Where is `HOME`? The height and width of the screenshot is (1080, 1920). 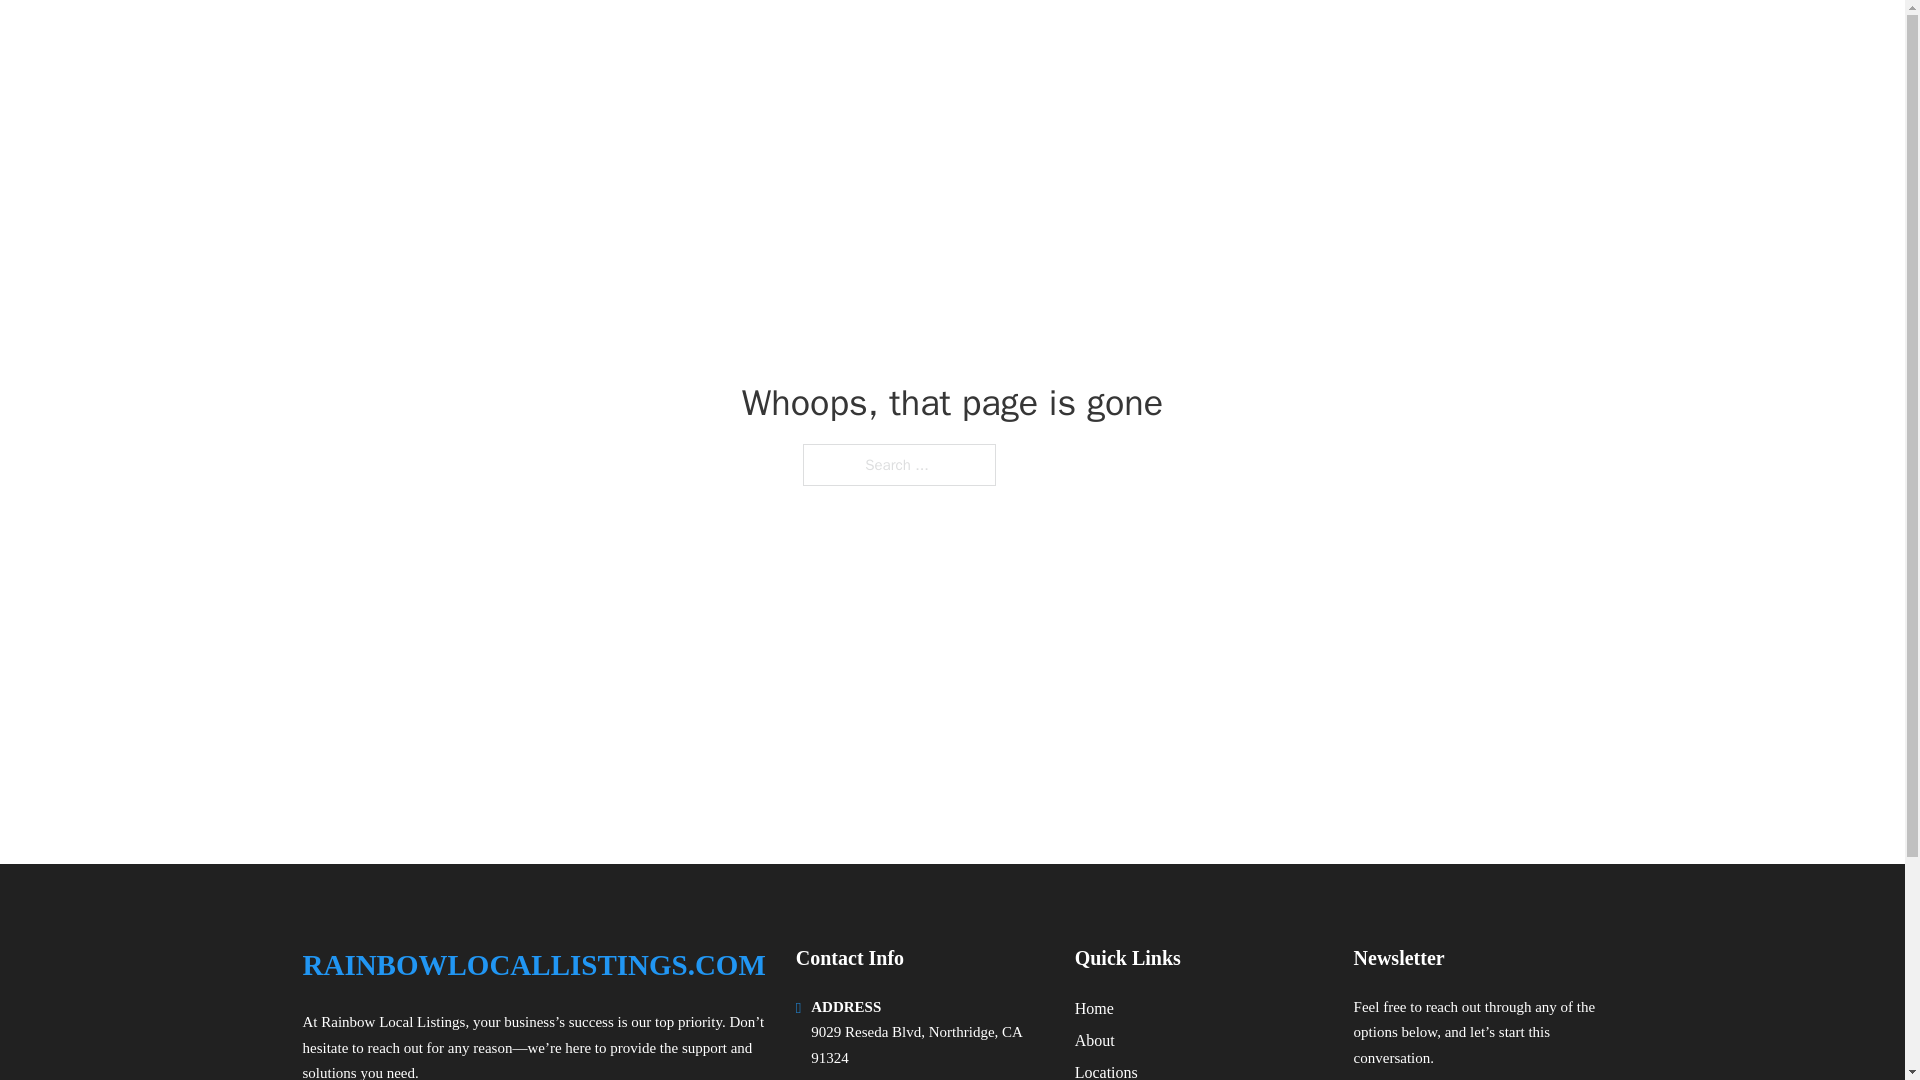 HOME is located at coordinates (1352, 42).